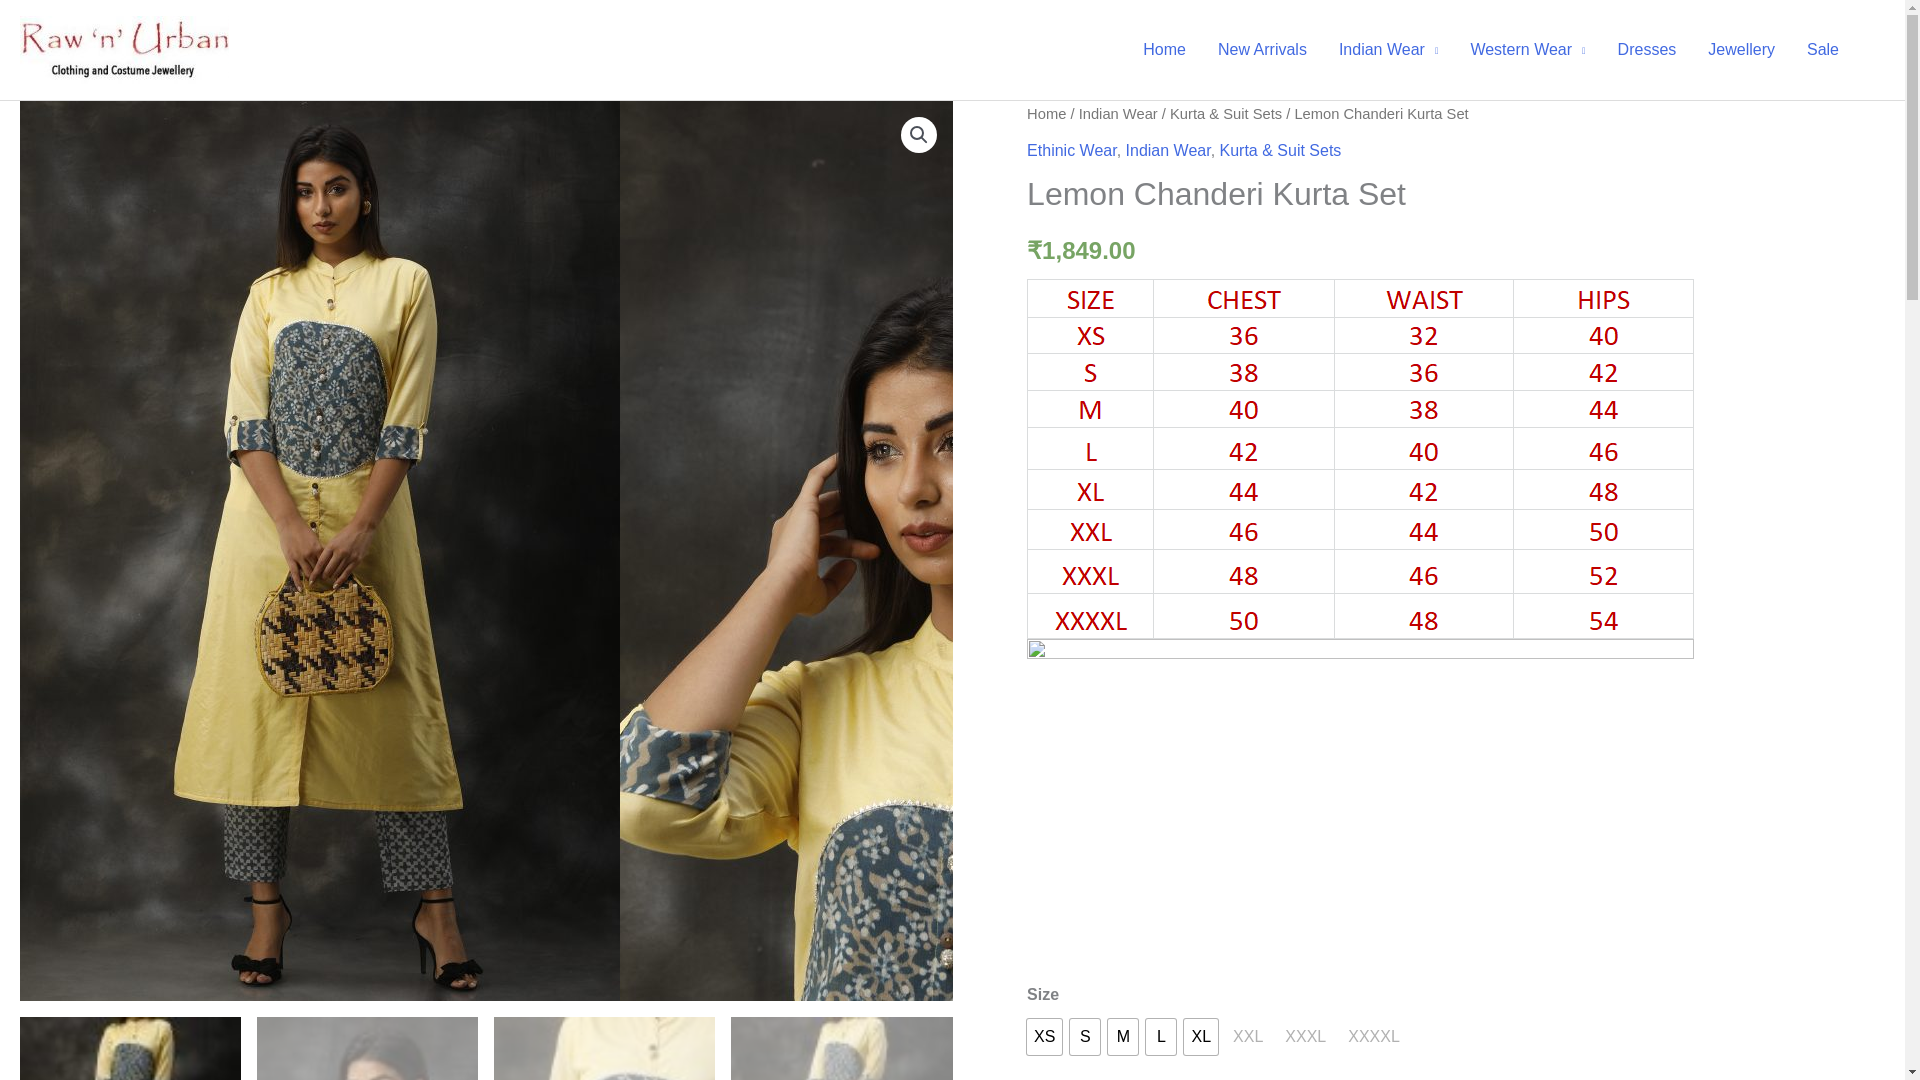  Describe the element at coordinates (1647, 50) in the screenshot. I see `Dresses` at that location.